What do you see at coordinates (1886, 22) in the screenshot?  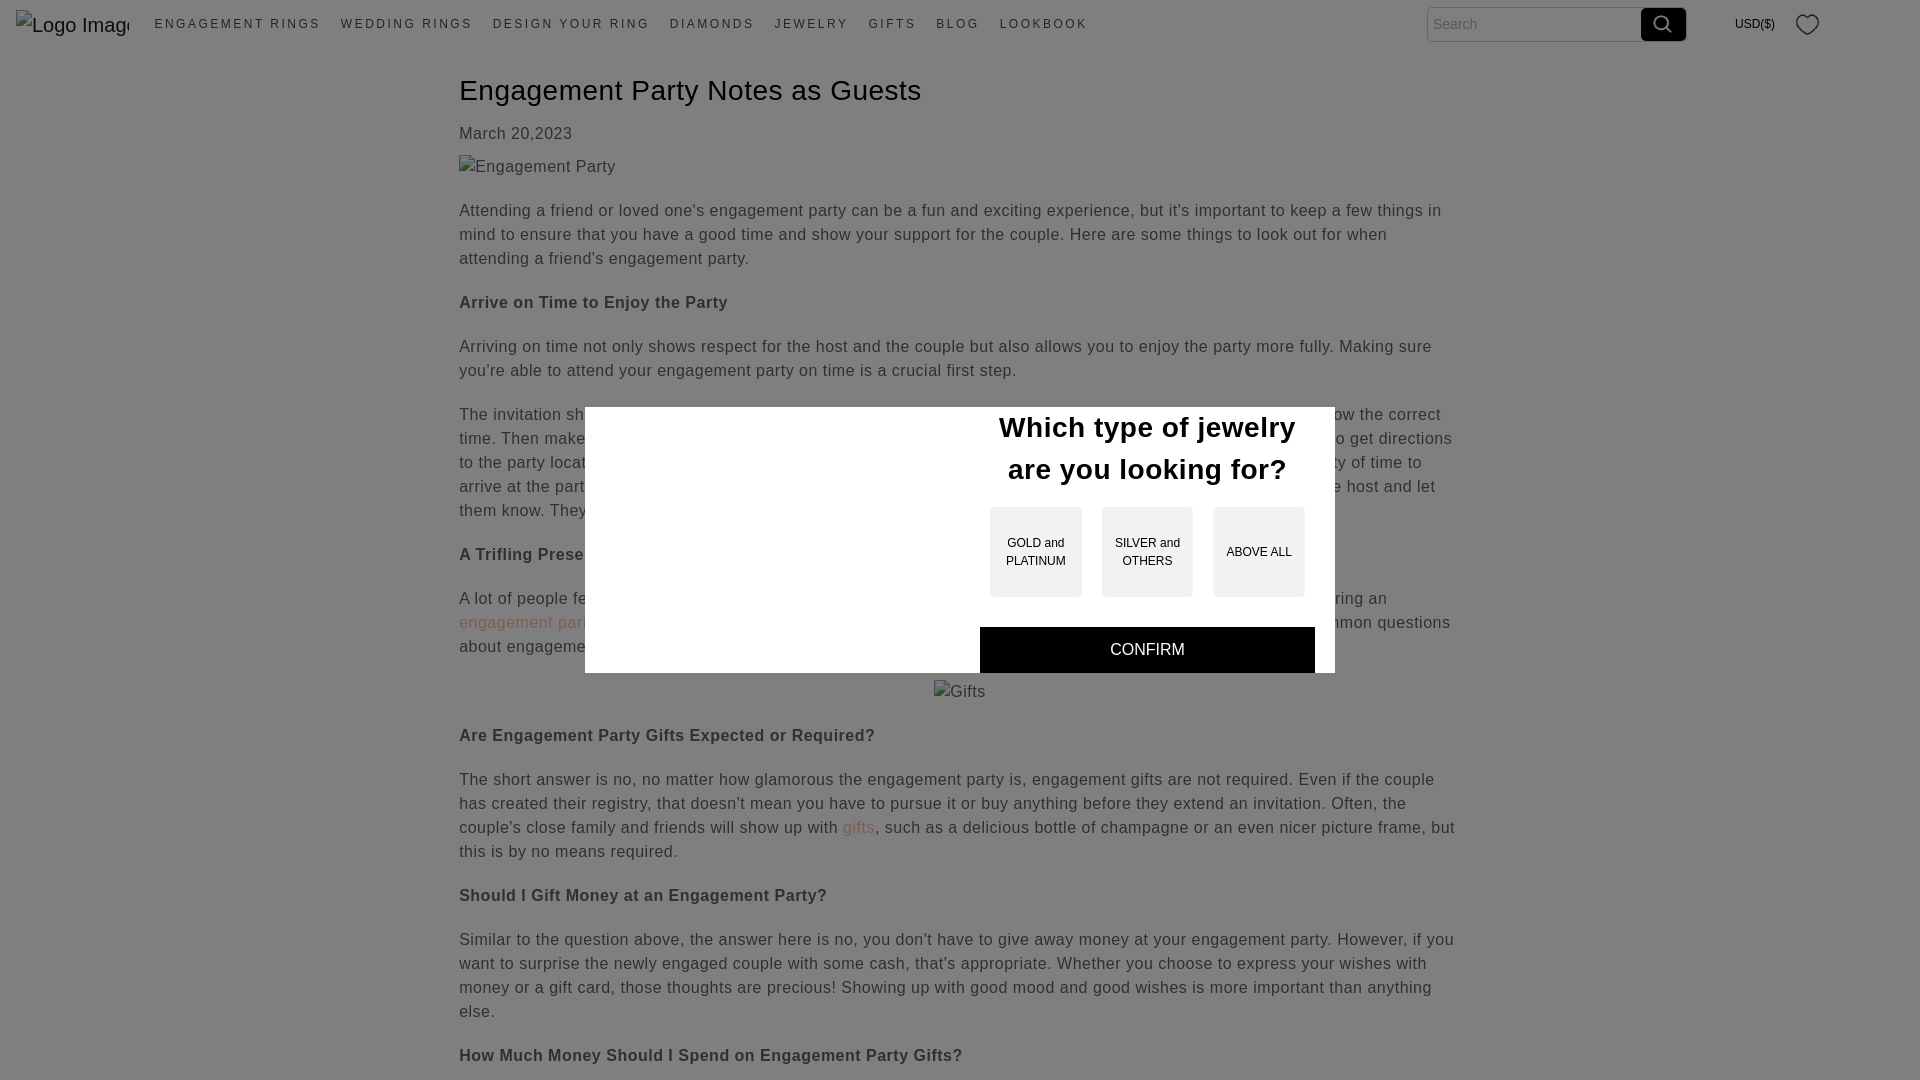 I see `Cart` at bounding box center [1886, 22].